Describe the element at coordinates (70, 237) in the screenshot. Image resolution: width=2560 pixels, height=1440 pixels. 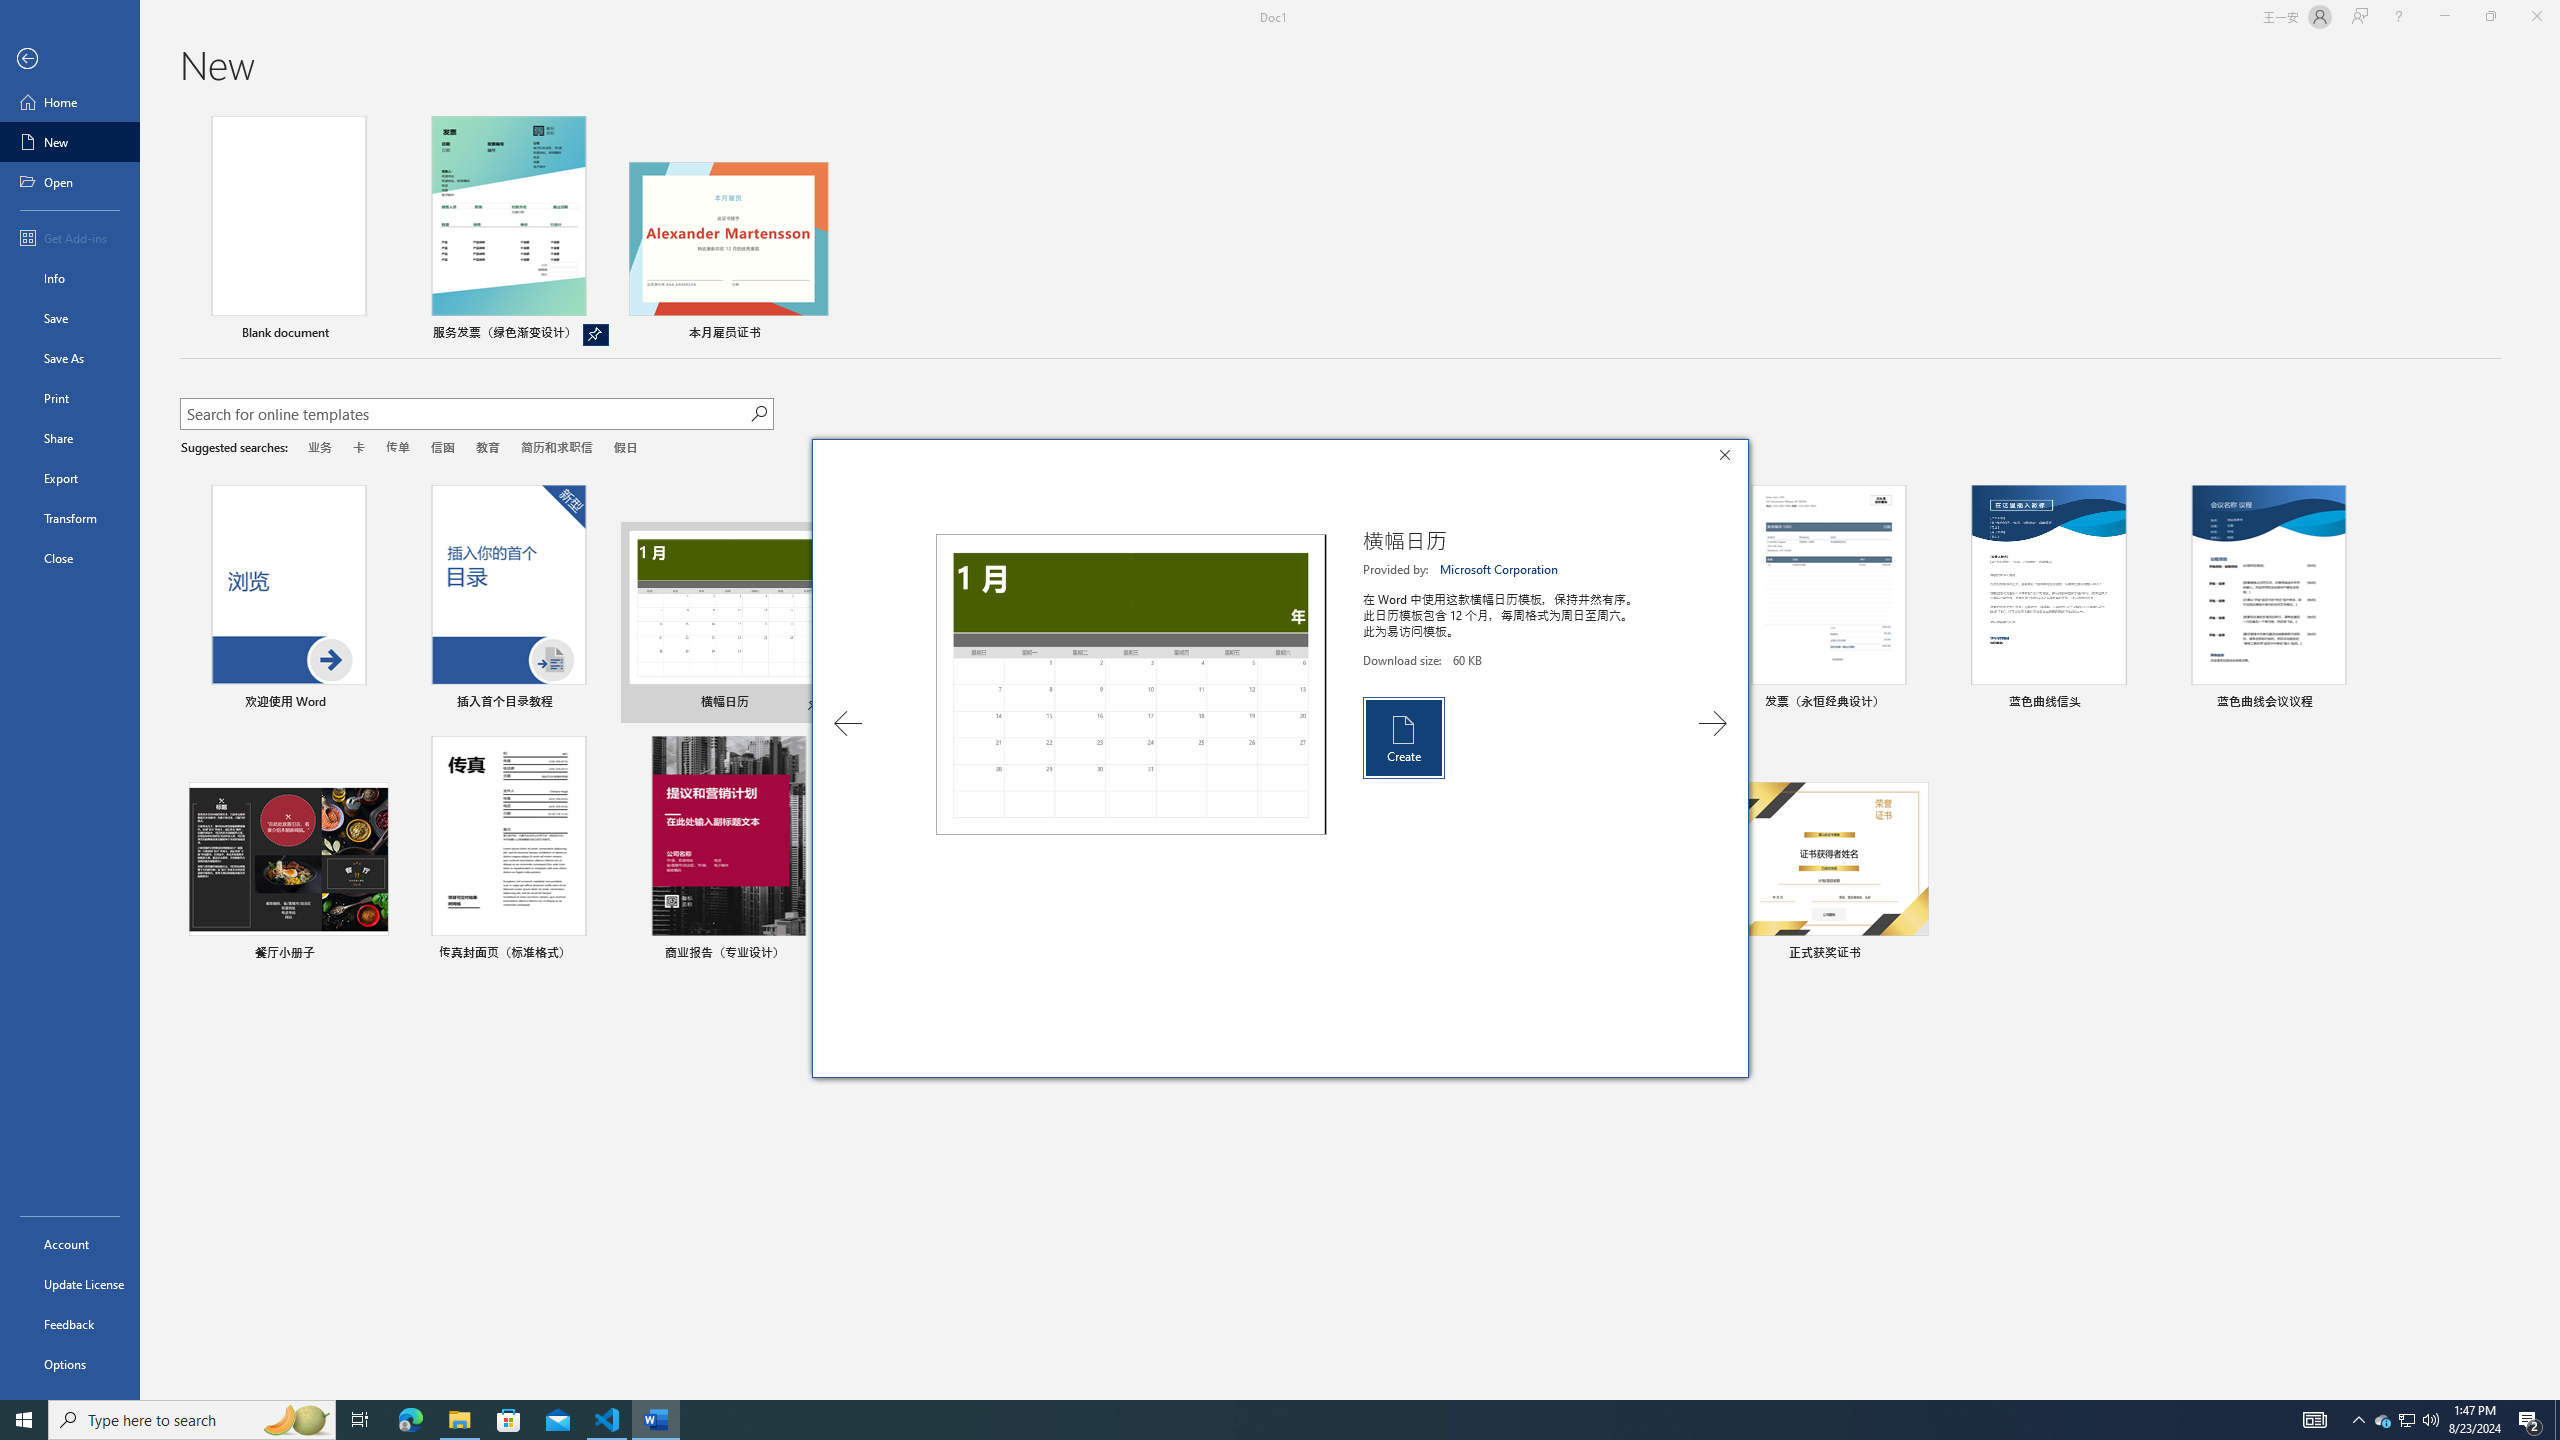
I see `Get Add-ins` at that location.